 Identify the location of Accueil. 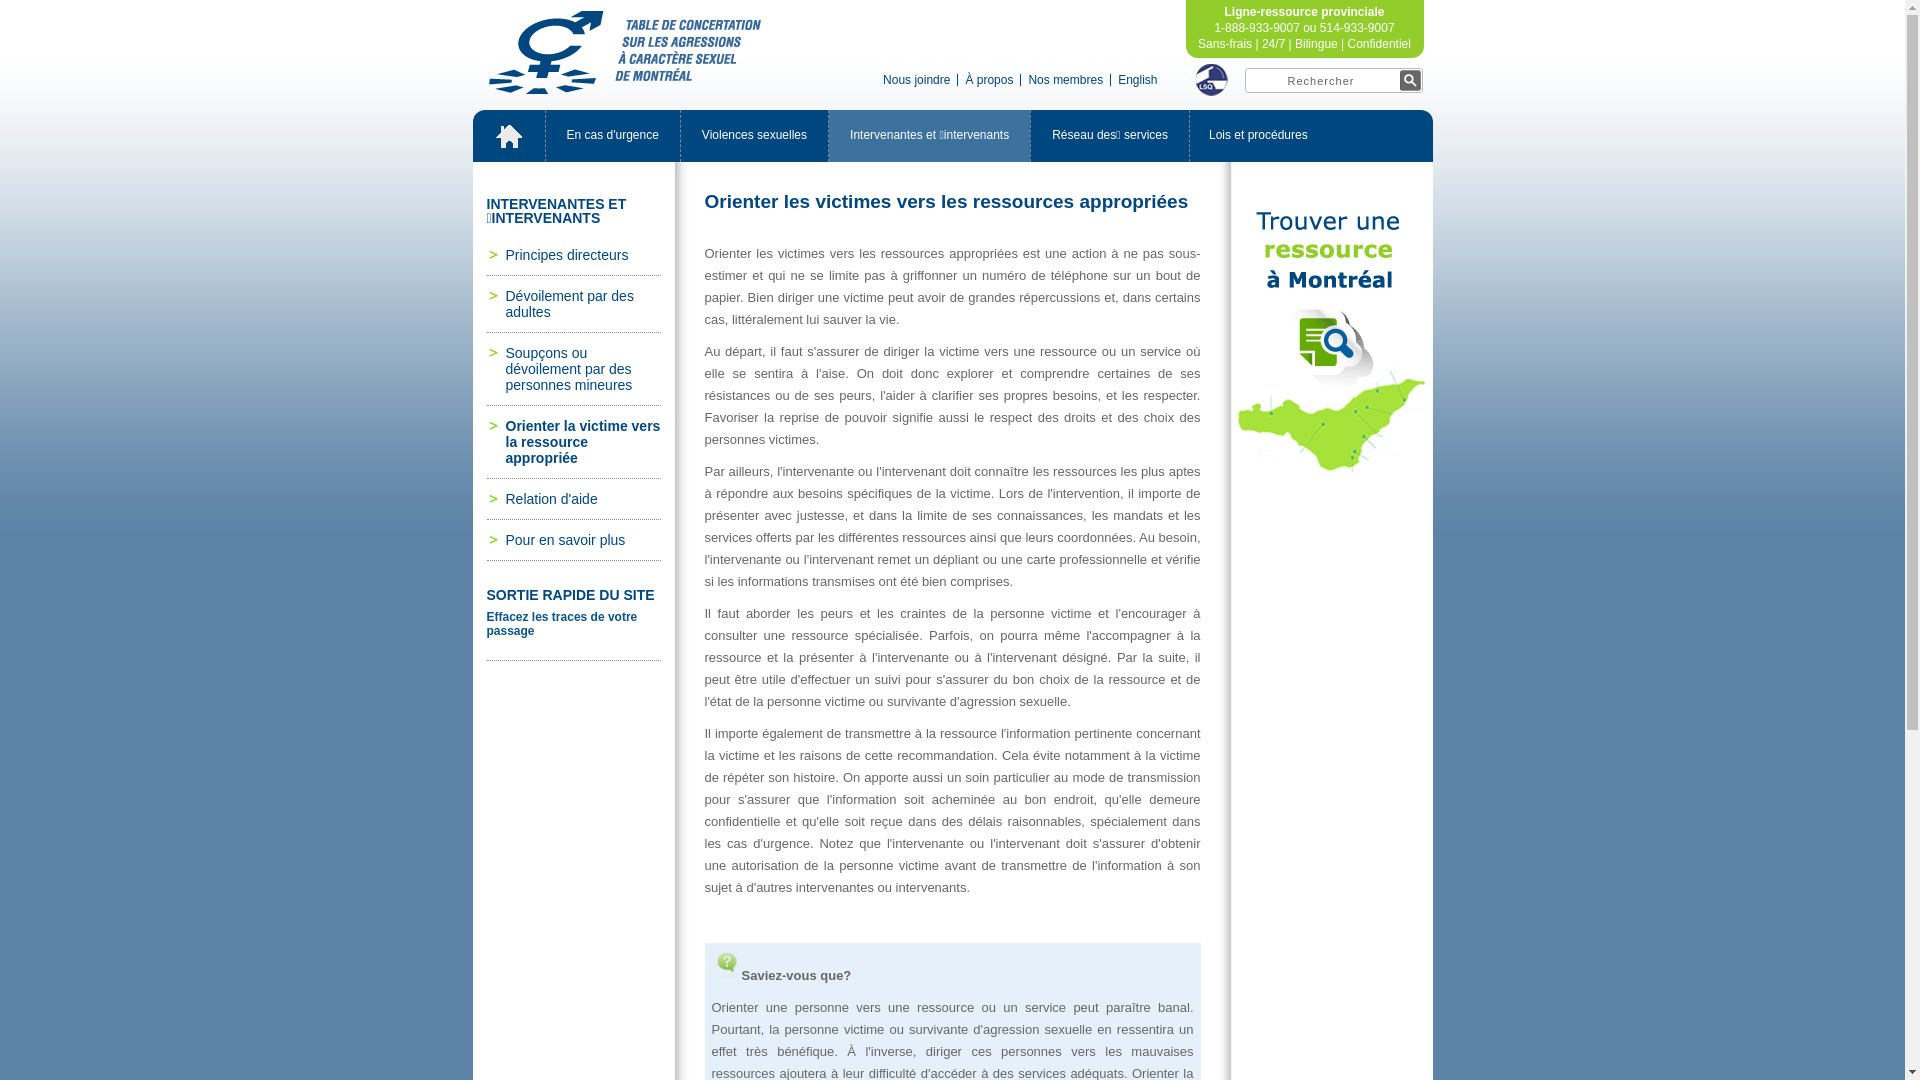
(508, 136).